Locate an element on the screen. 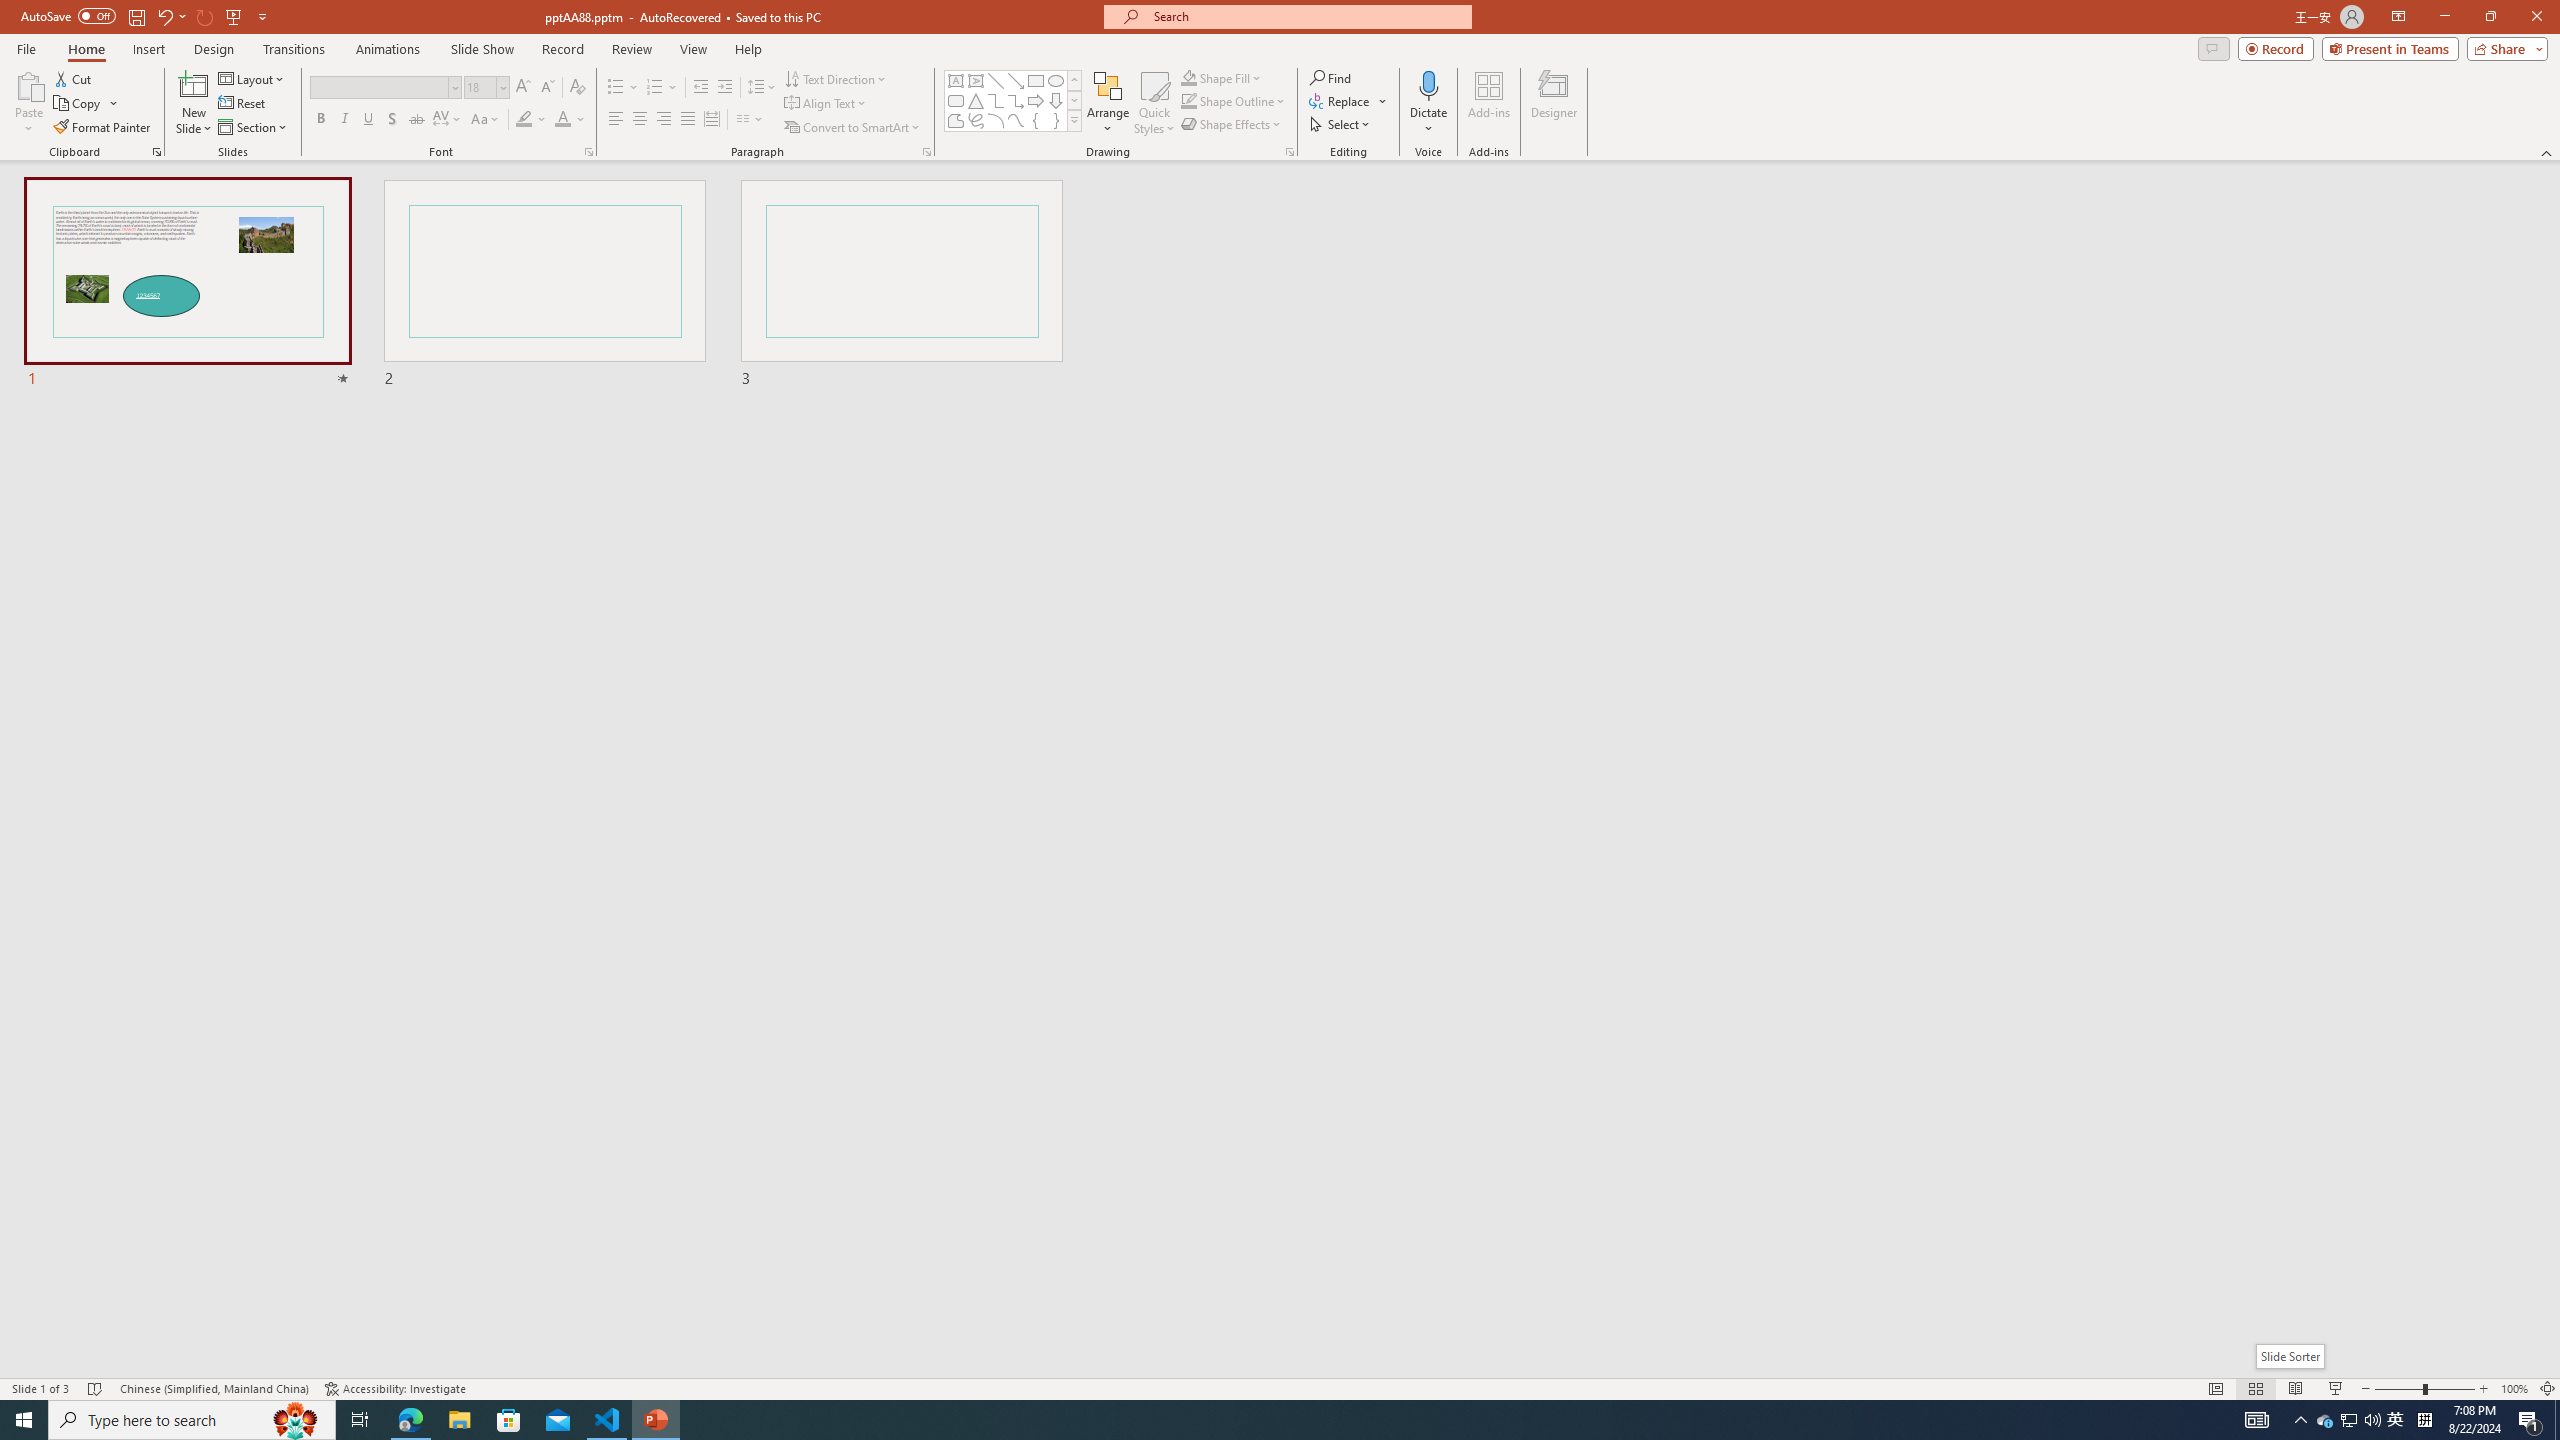  Select is located at coordinates (1341, 124).